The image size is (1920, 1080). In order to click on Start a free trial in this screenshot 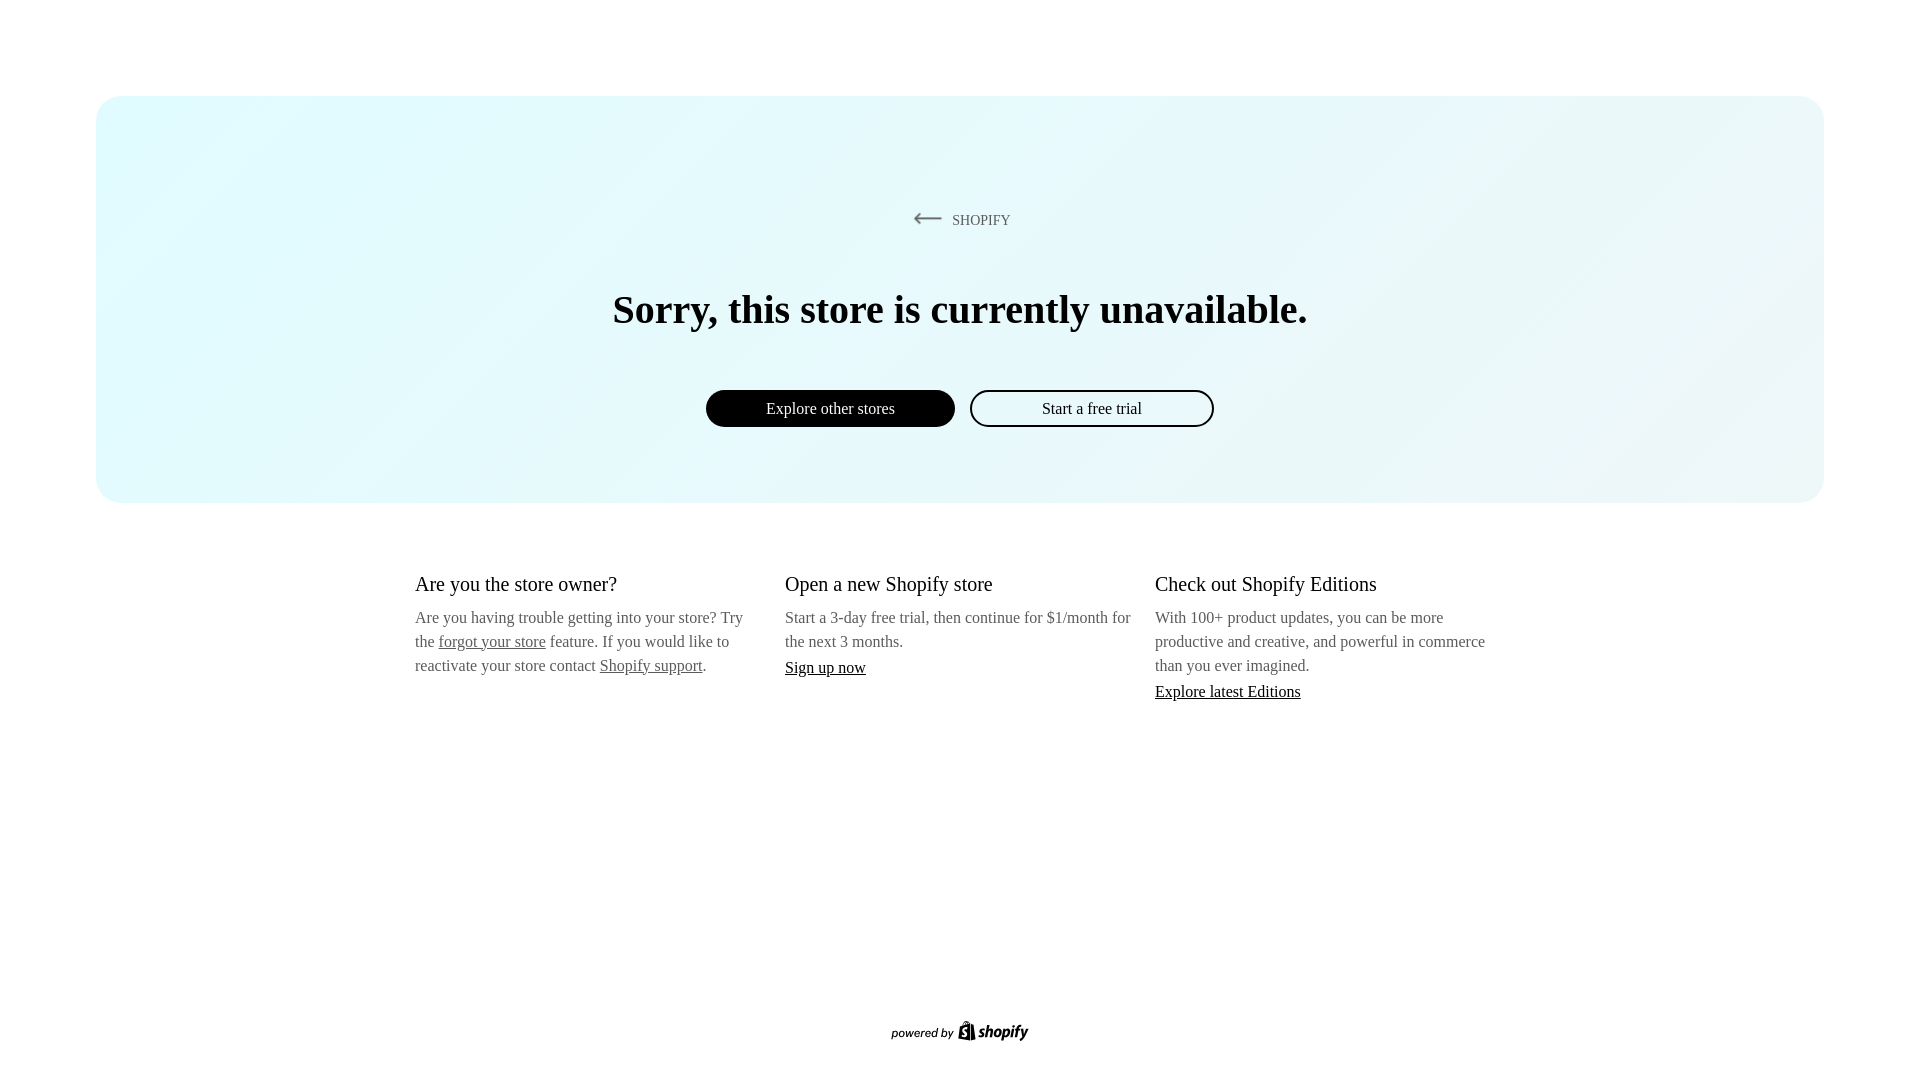, I will do `click(1091, 408)`.